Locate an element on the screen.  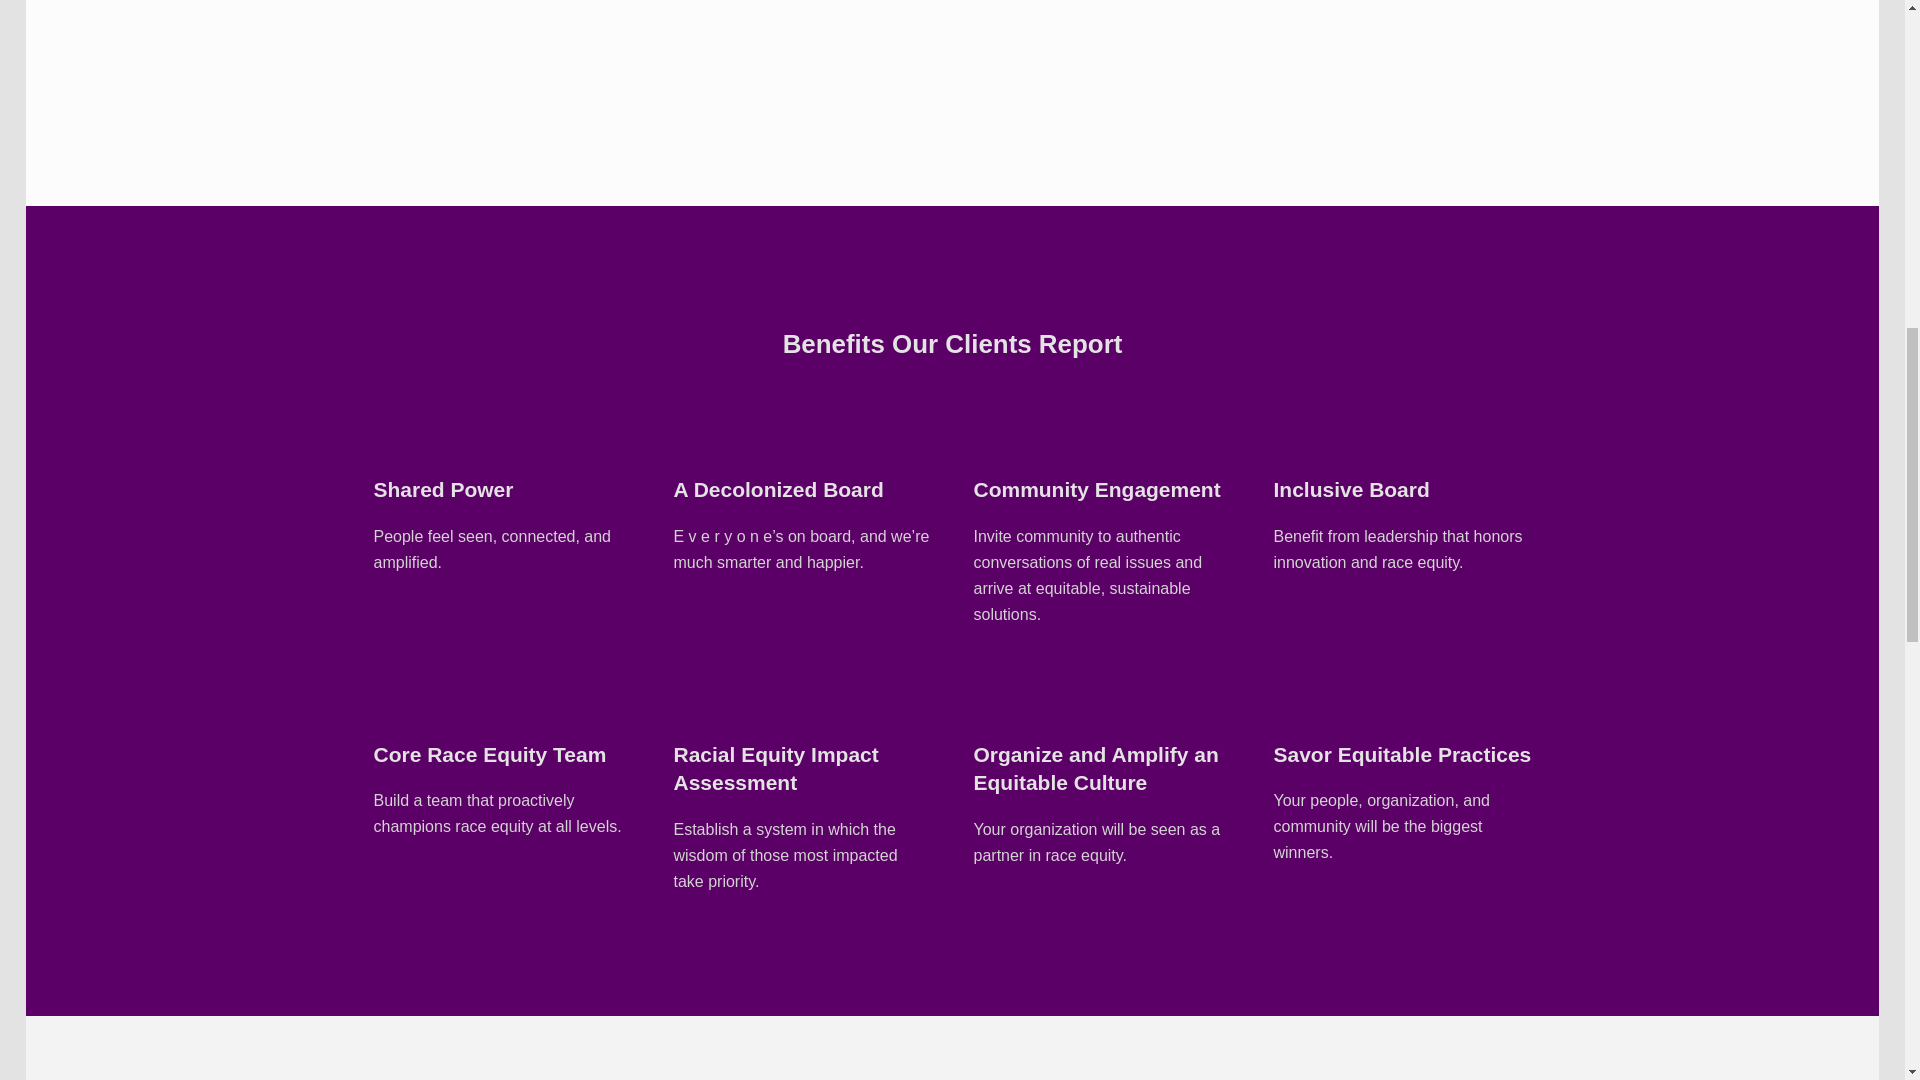
racial-impact-board is located at coordinates (998, 430).